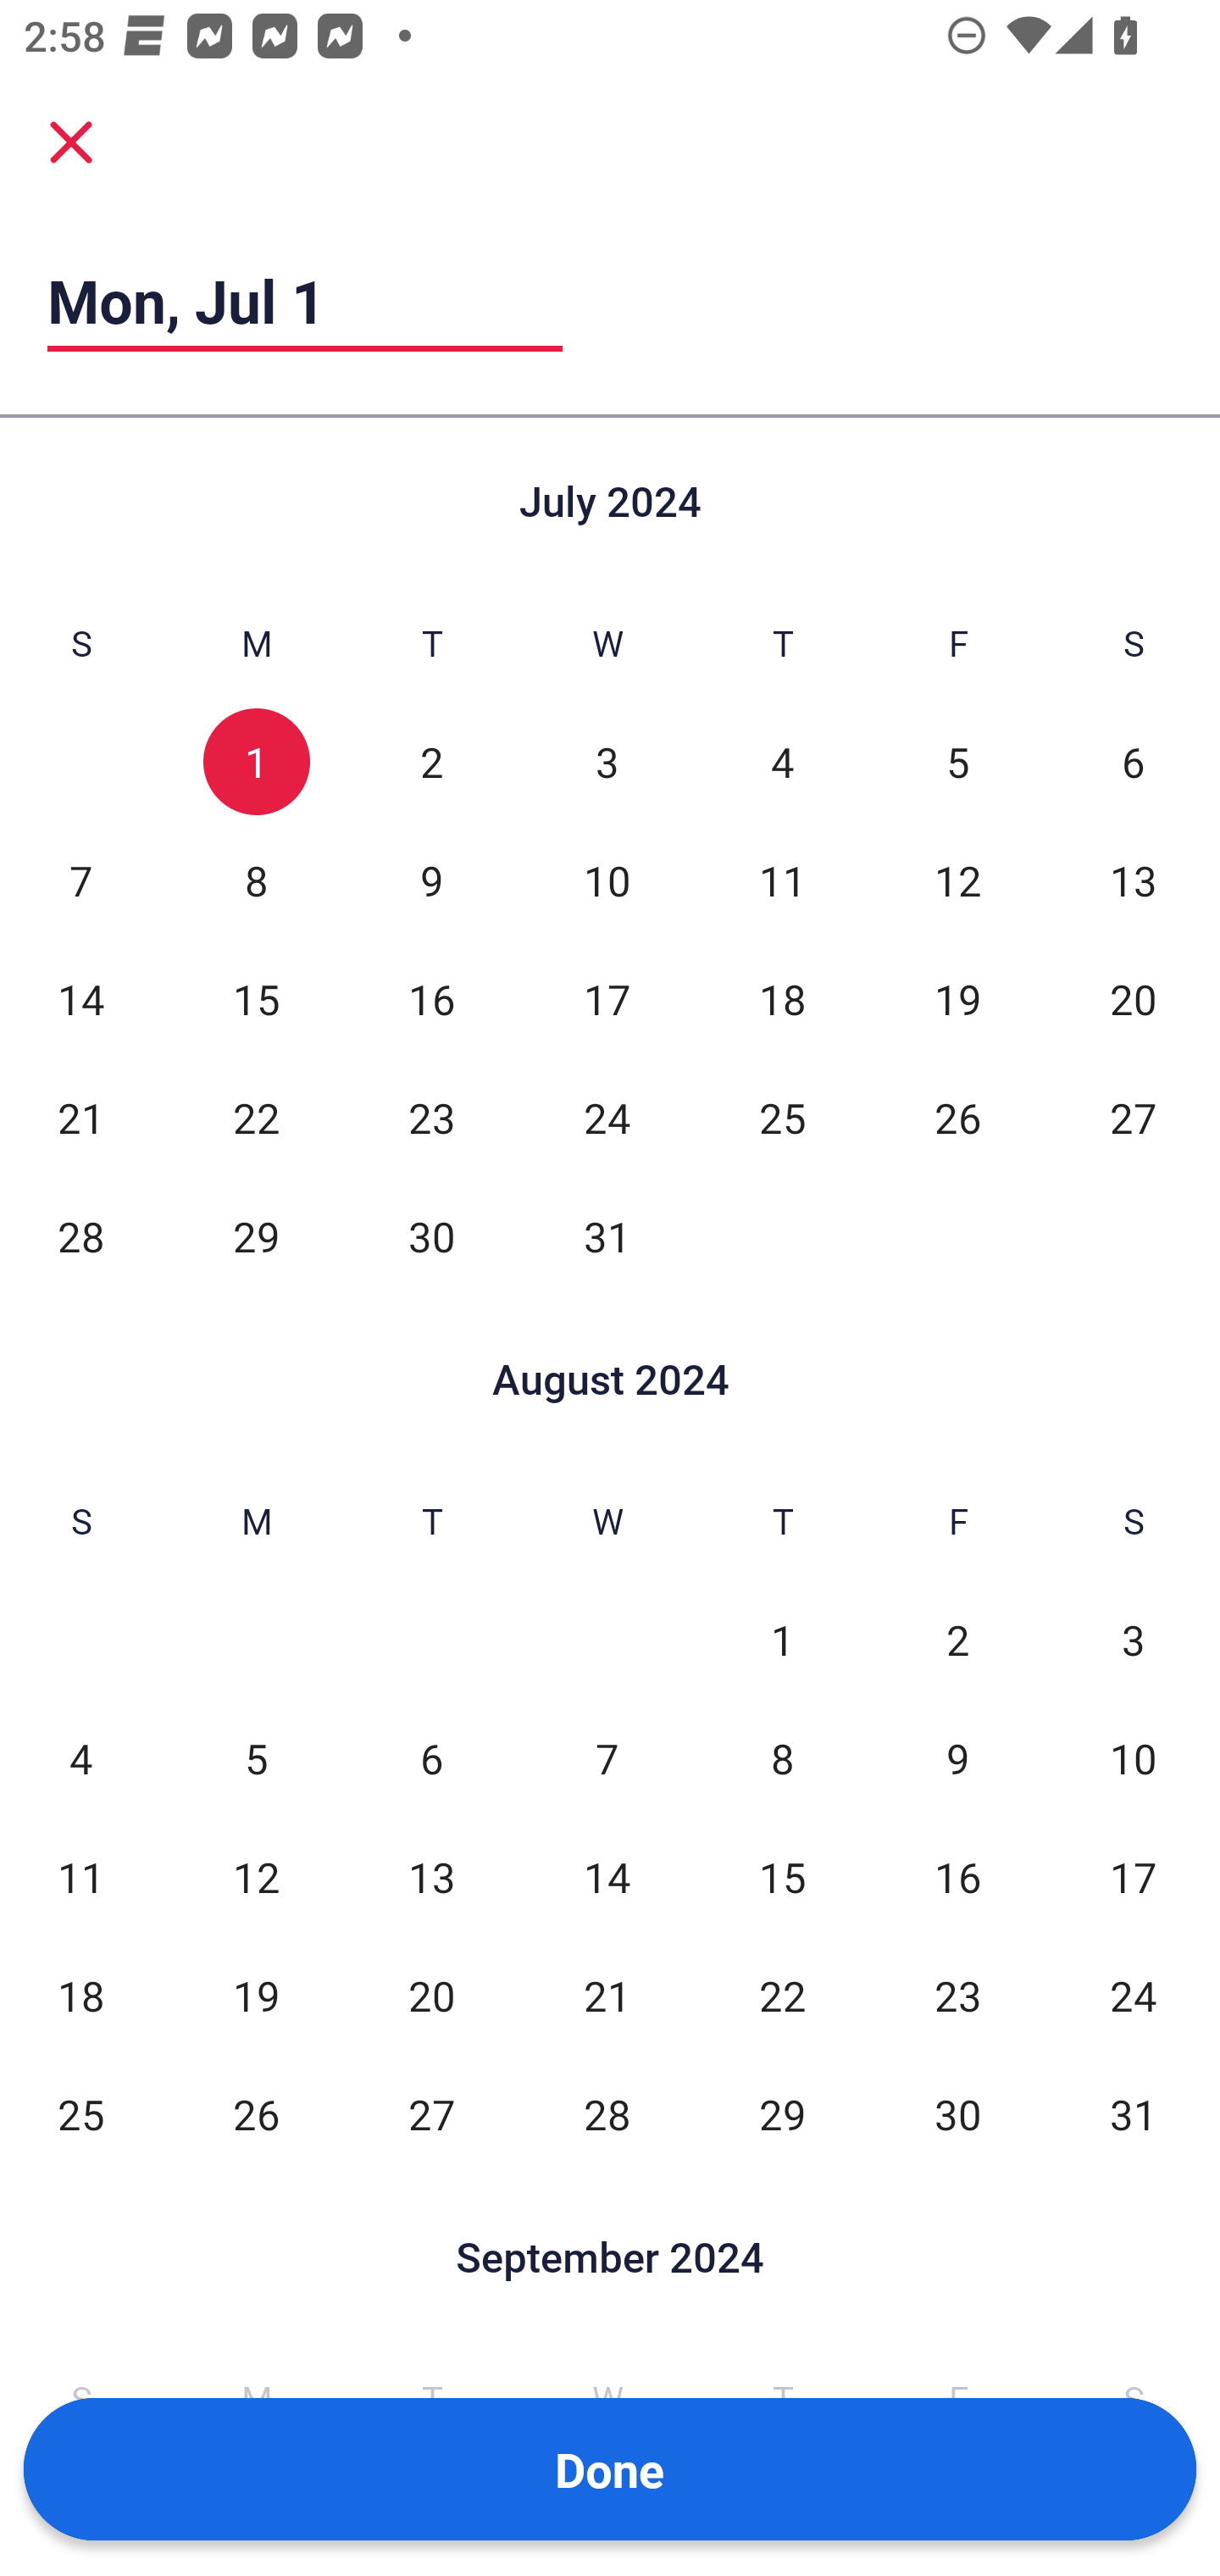 The width and height of the screenshot is (1220, 2576). What do you see at coordinates (610, 2469) in the screenshot?
I see `Done Button Done` at bounding box center [610, 2469].